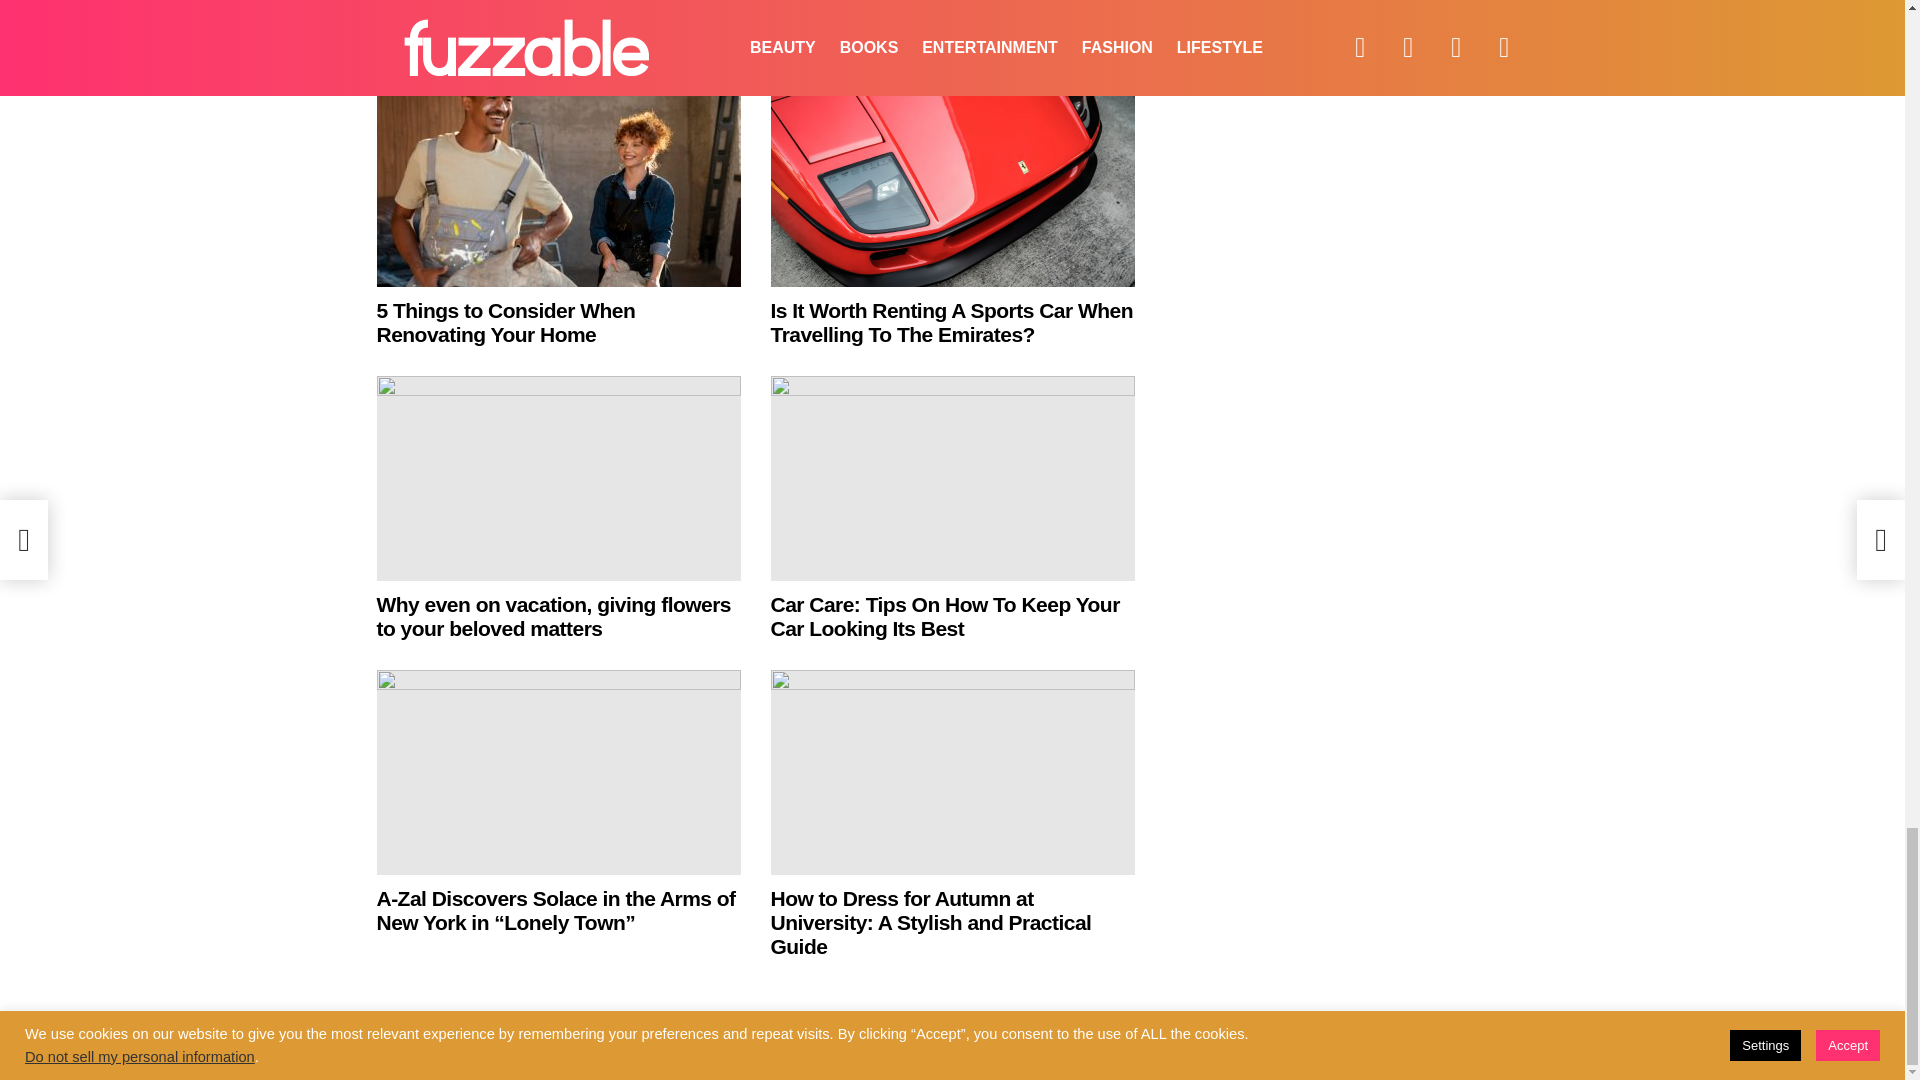  What do you see at coordinates (558, 184) in the screenshot?
I see `5 Things to Consider When Renovating Your Home` at bounding box center [558, 184].